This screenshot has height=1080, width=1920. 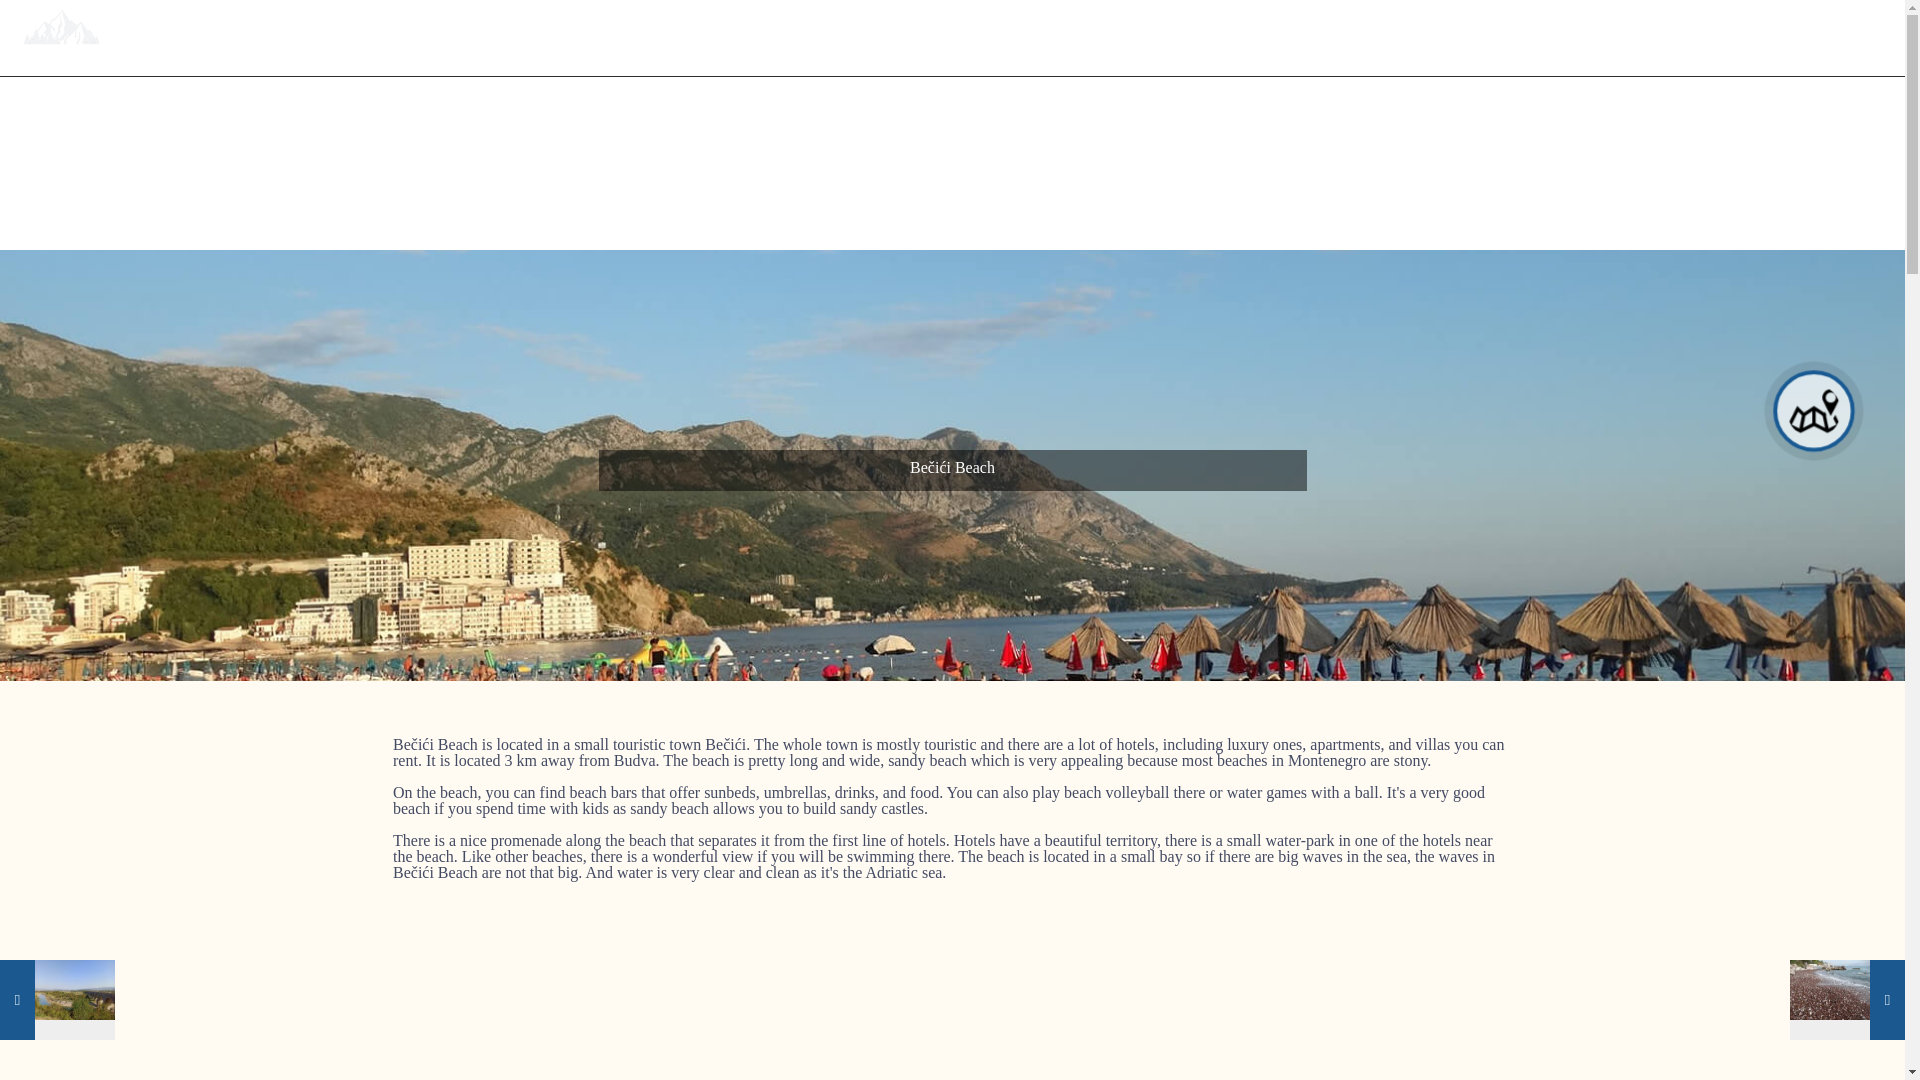 I want to click on Sights, so click(x=1078, y=38).